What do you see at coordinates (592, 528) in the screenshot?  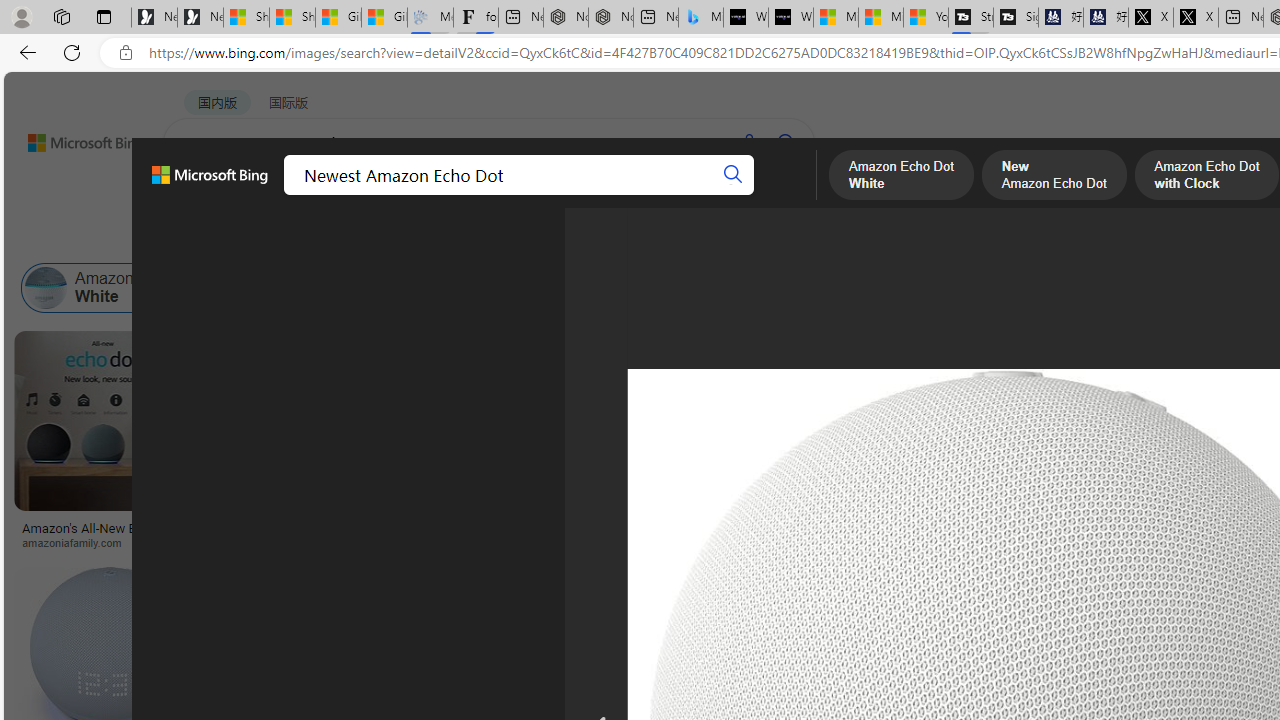 I see `Review: Amazon Echo Dot (5th Gen-2022 edition)` at bounding box center [592, 528].